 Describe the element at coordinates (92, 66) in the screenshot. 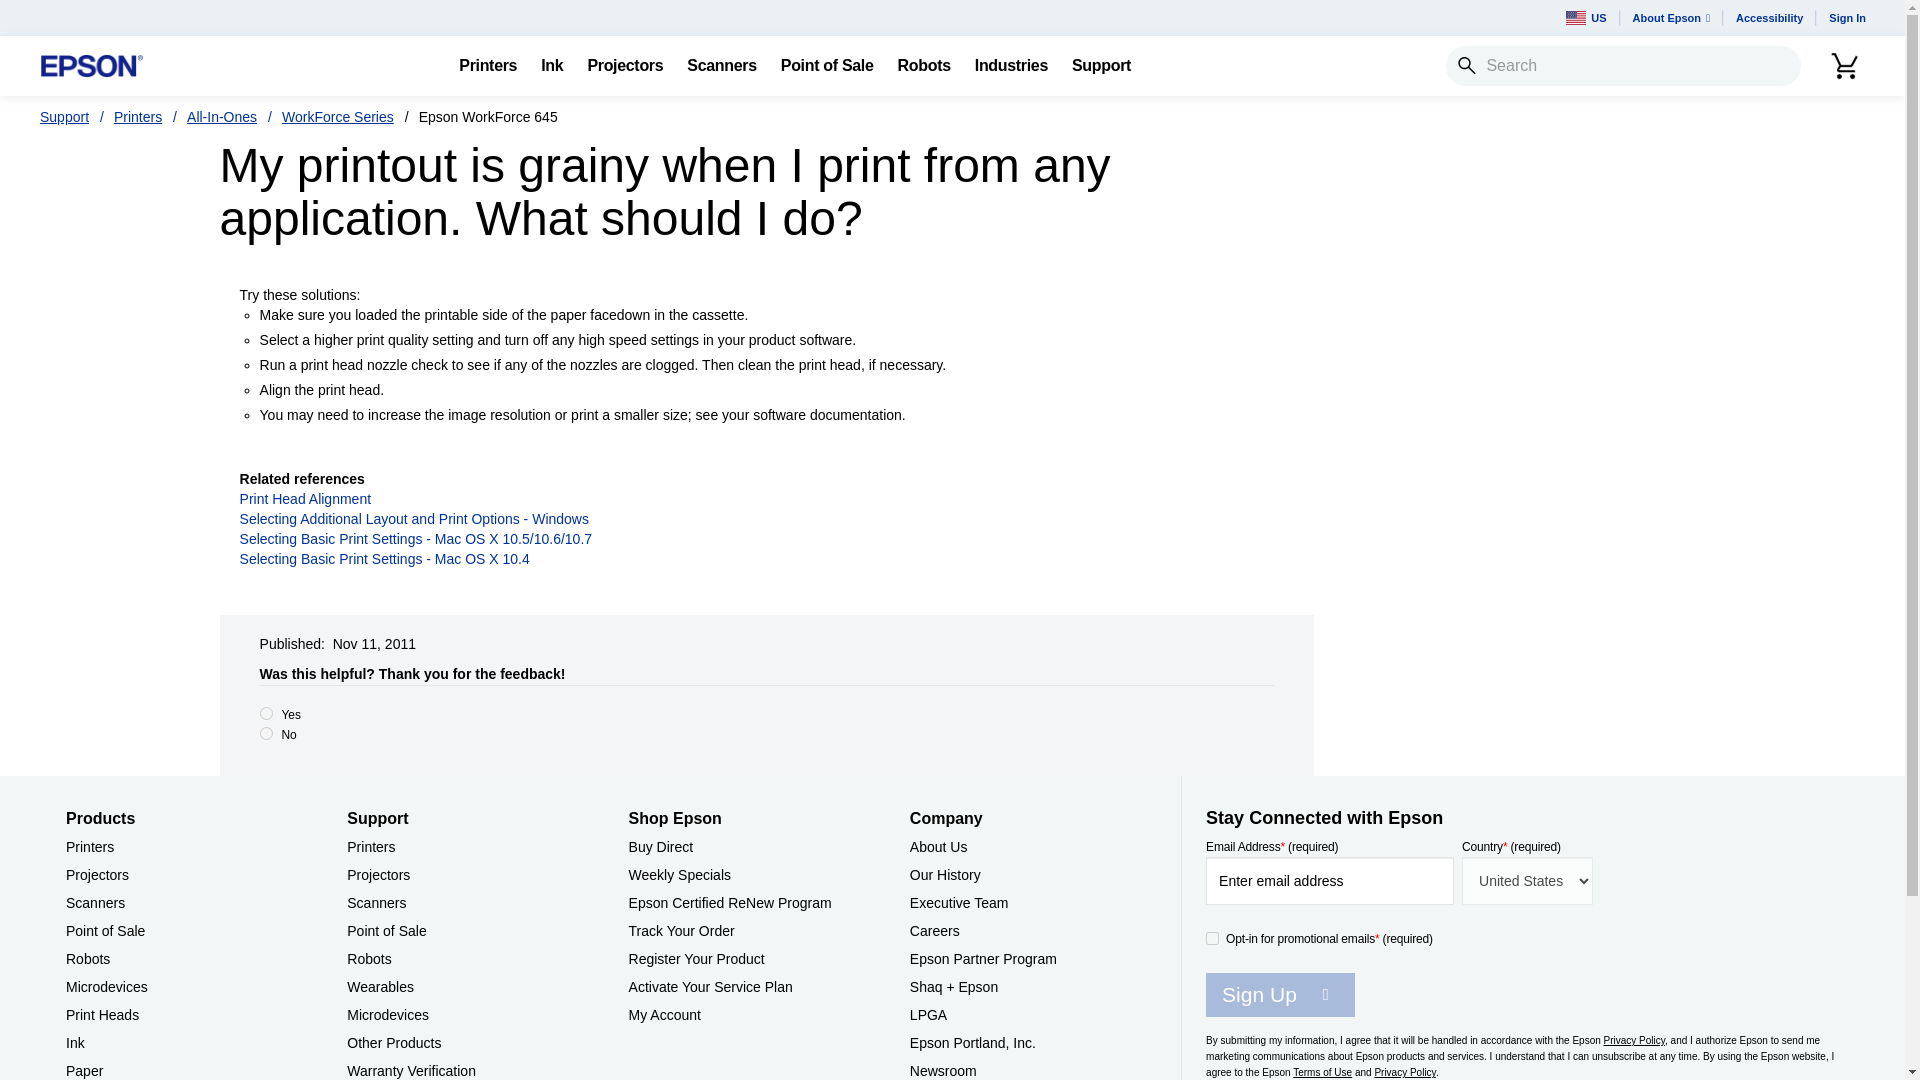

I see `Epson Logo` at that location.